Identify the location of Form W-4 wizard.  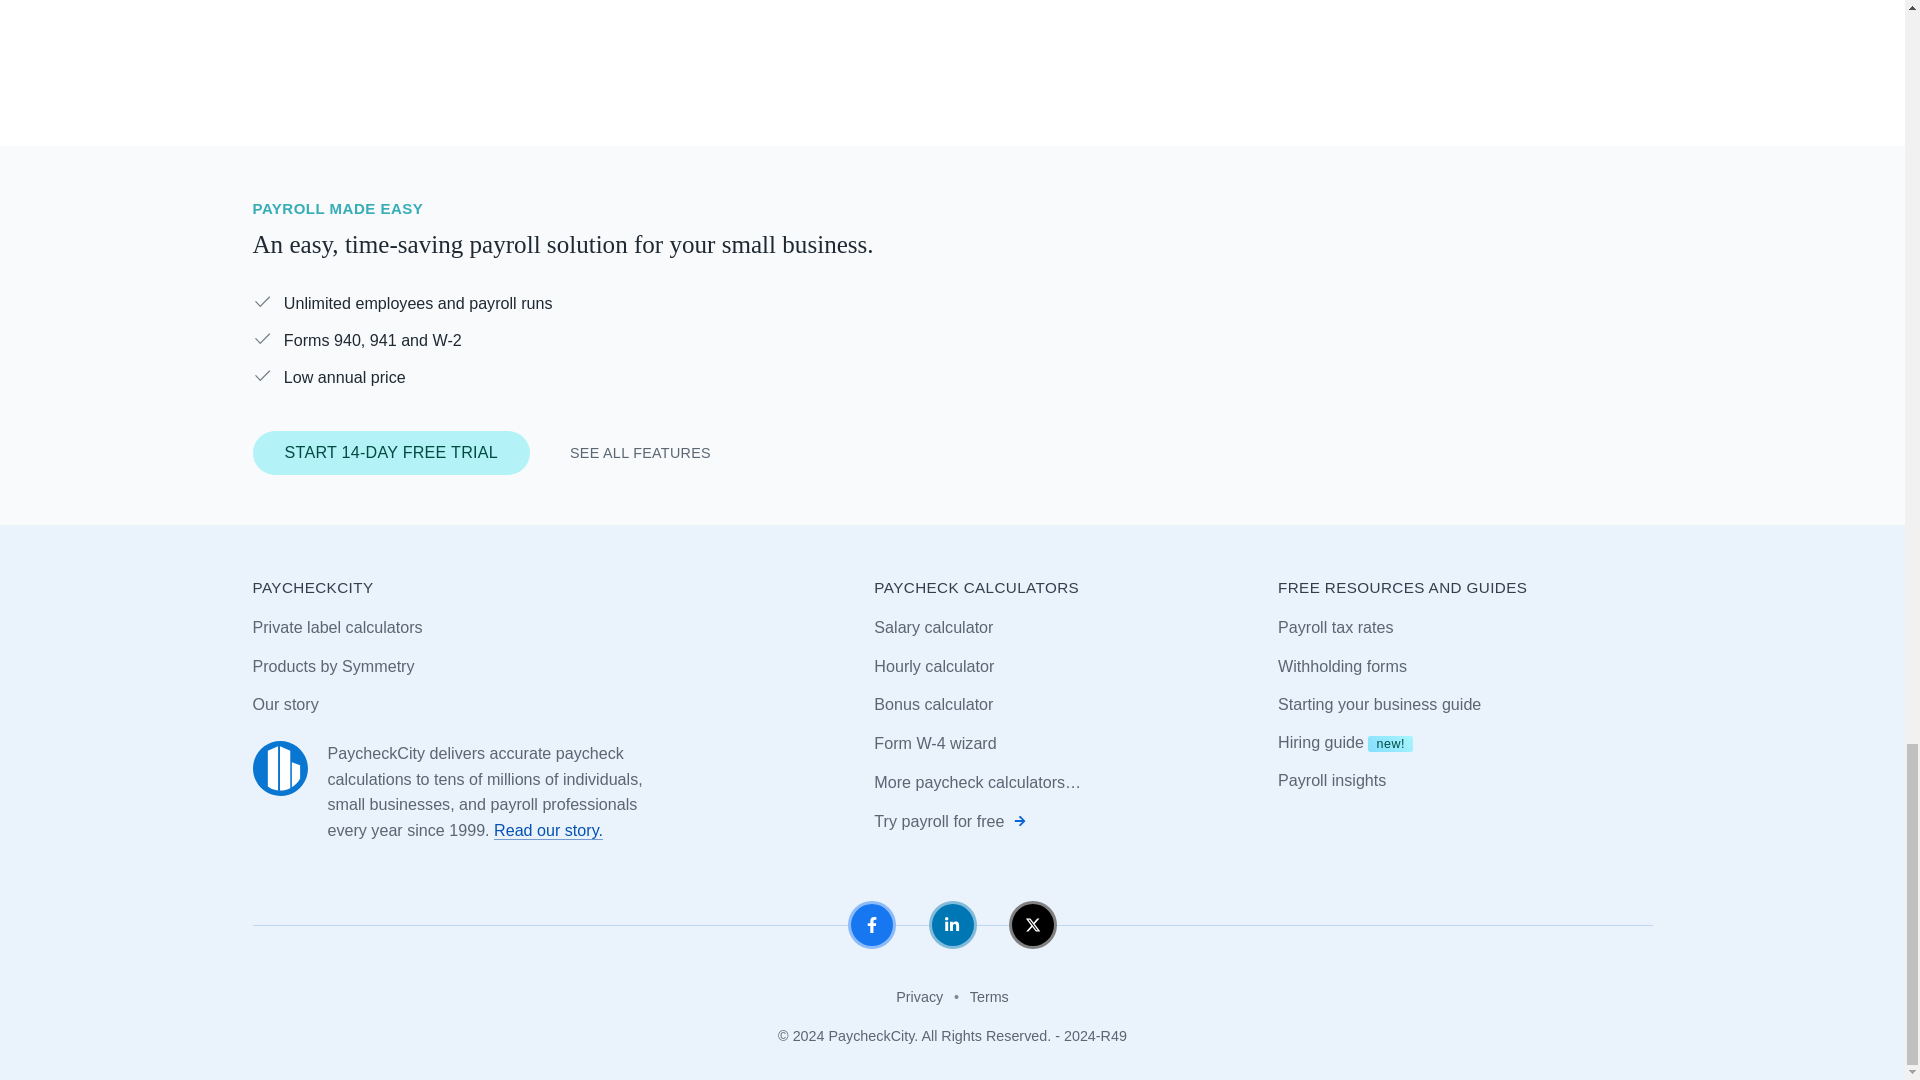
(934, 744).